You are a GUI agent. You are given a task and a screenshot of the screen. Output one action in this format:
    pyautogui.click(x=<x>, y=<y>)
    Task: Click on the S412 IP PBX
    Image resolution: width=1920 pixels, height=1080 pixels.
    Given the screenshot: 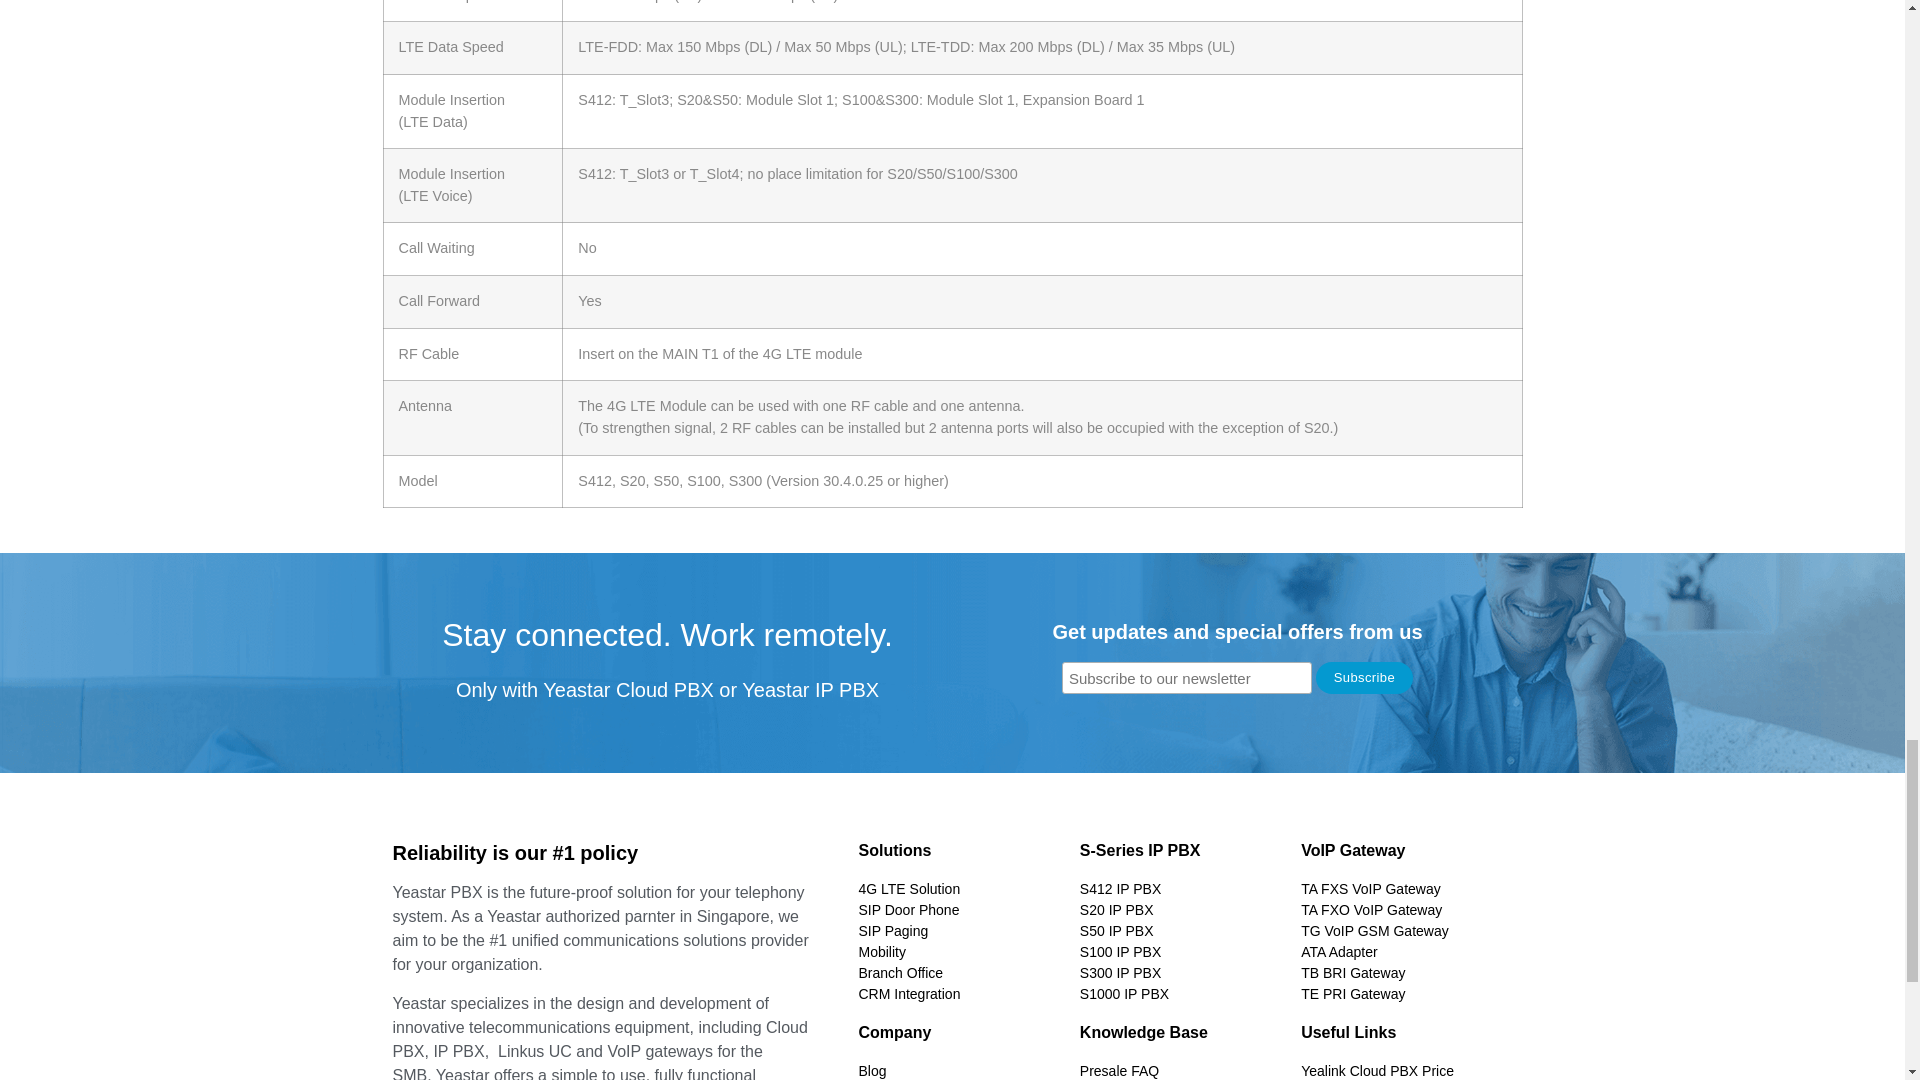 What is the action you would take?
    pyautogui.click(x=1180, y=889)
    